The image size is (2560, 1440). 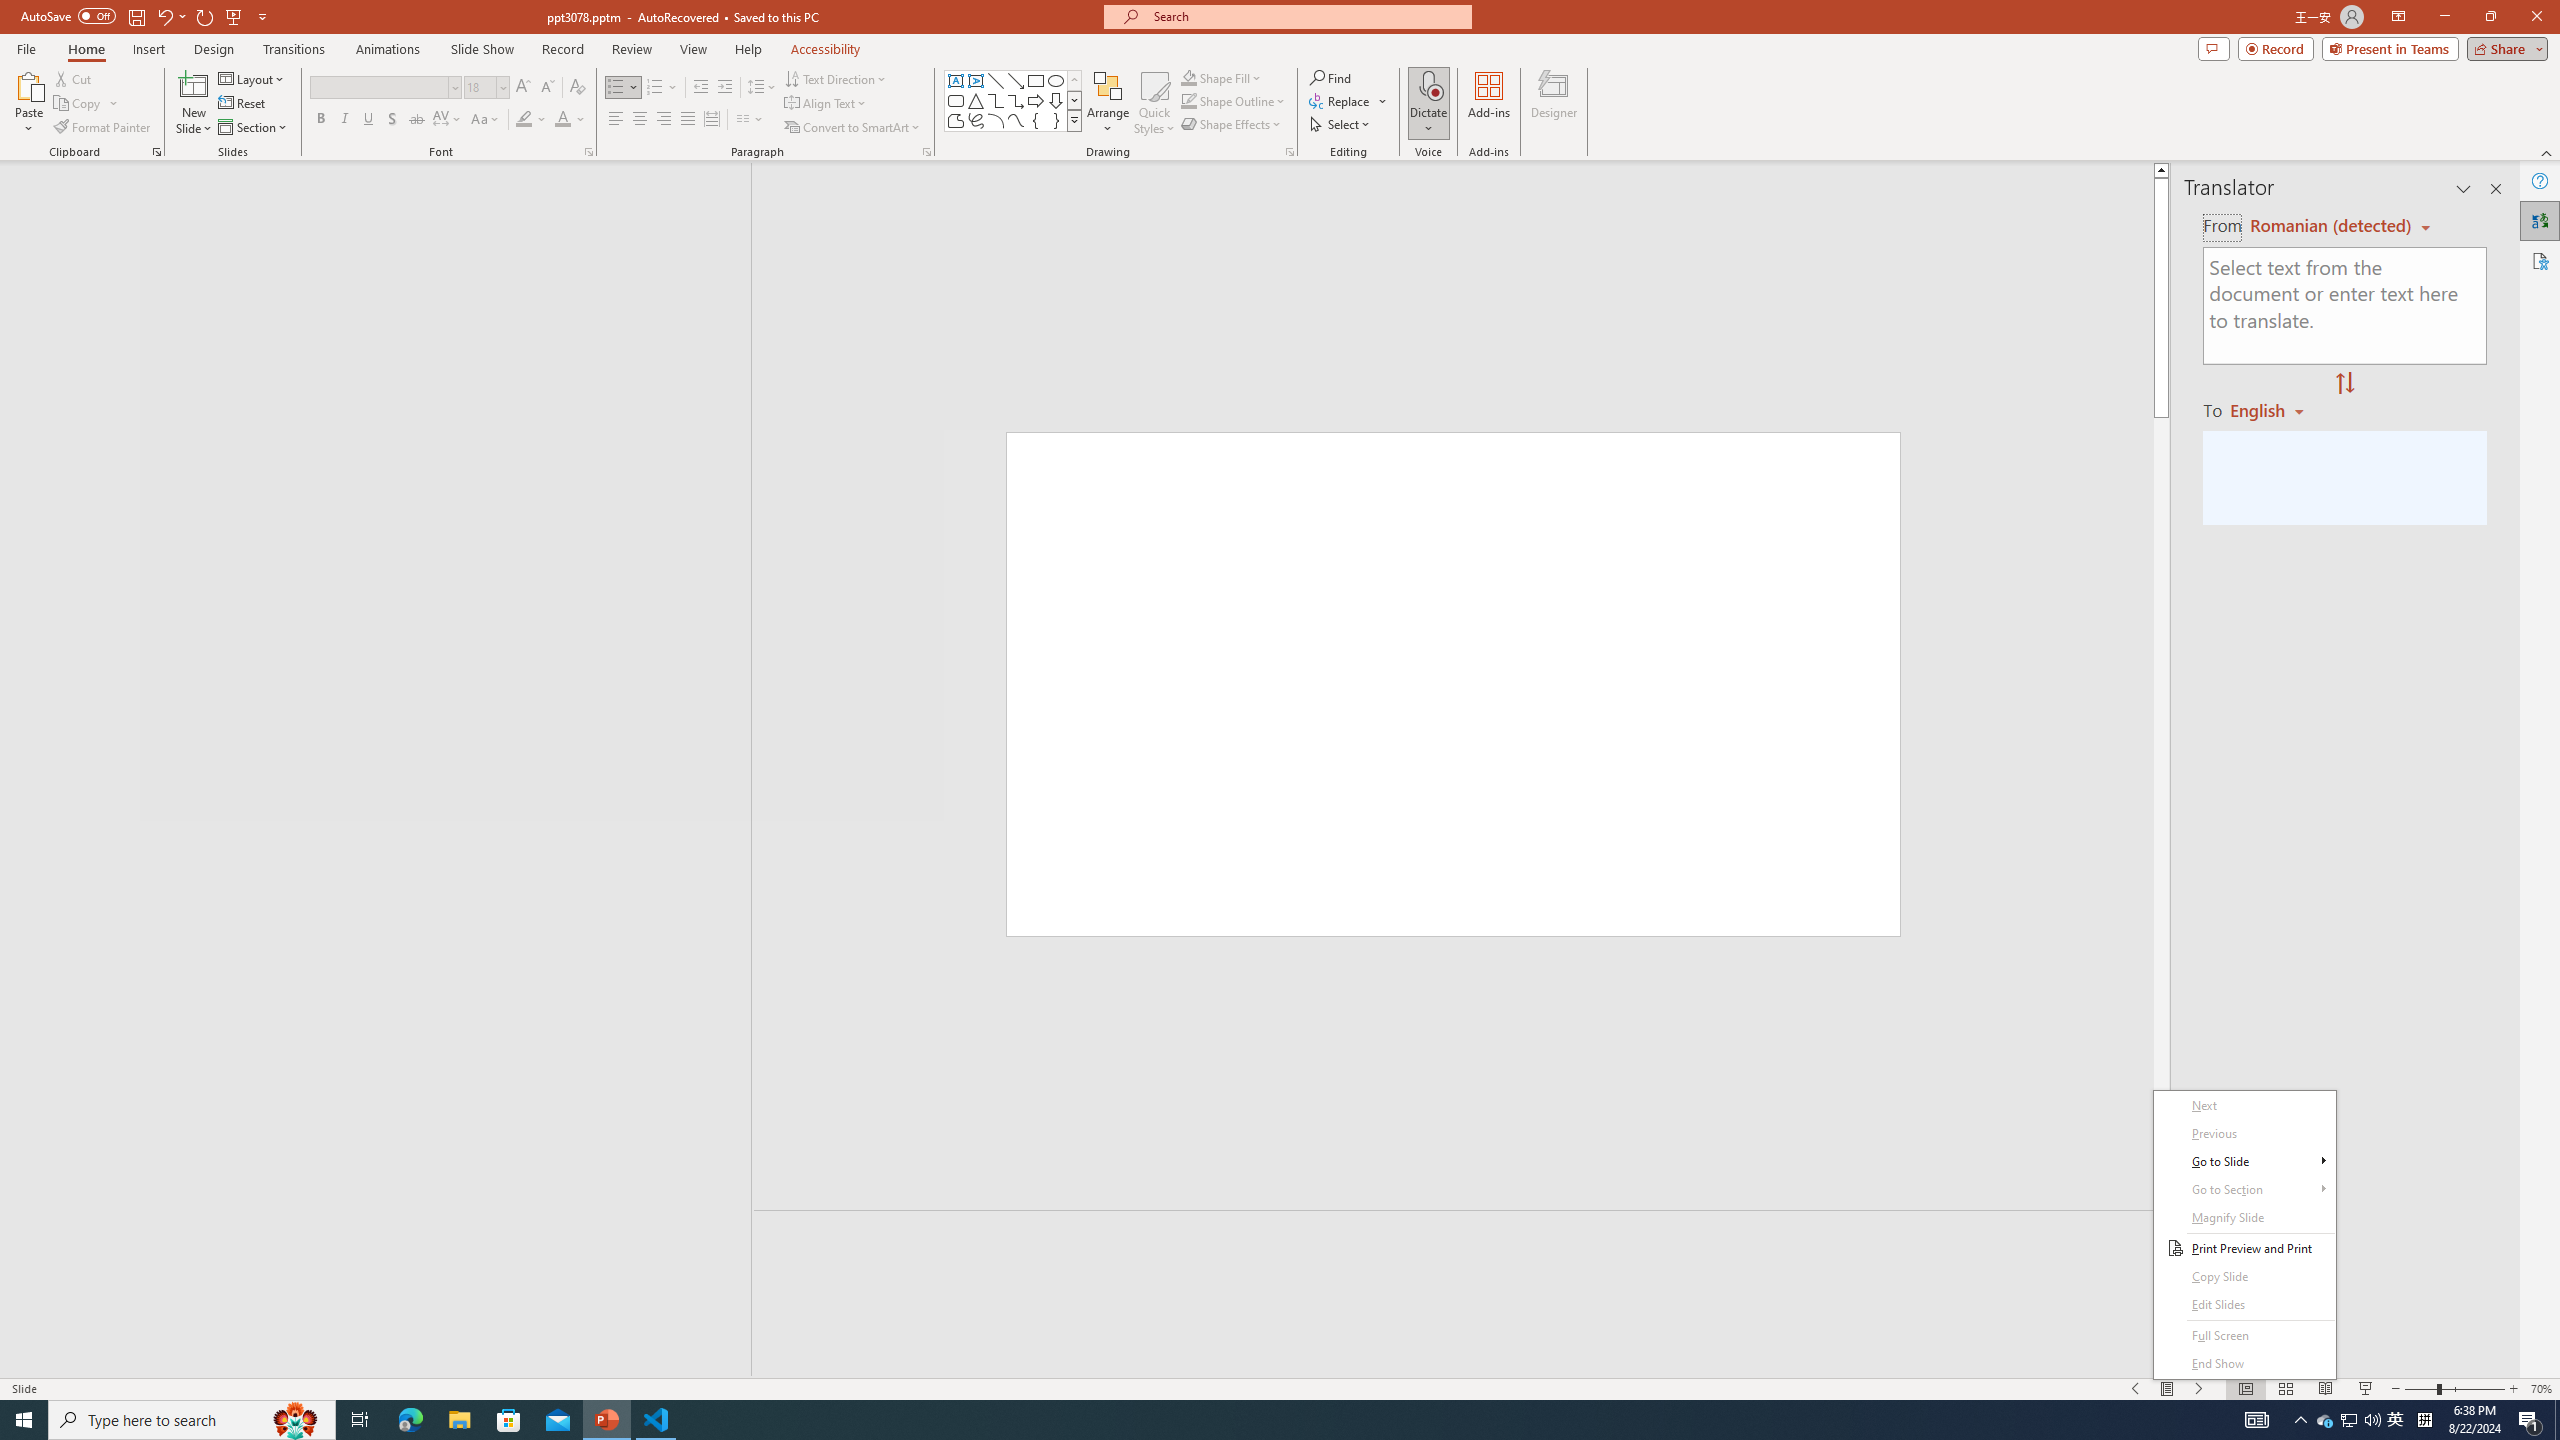 I want to click on Romanian (detected), so click(x=2328, y=226).